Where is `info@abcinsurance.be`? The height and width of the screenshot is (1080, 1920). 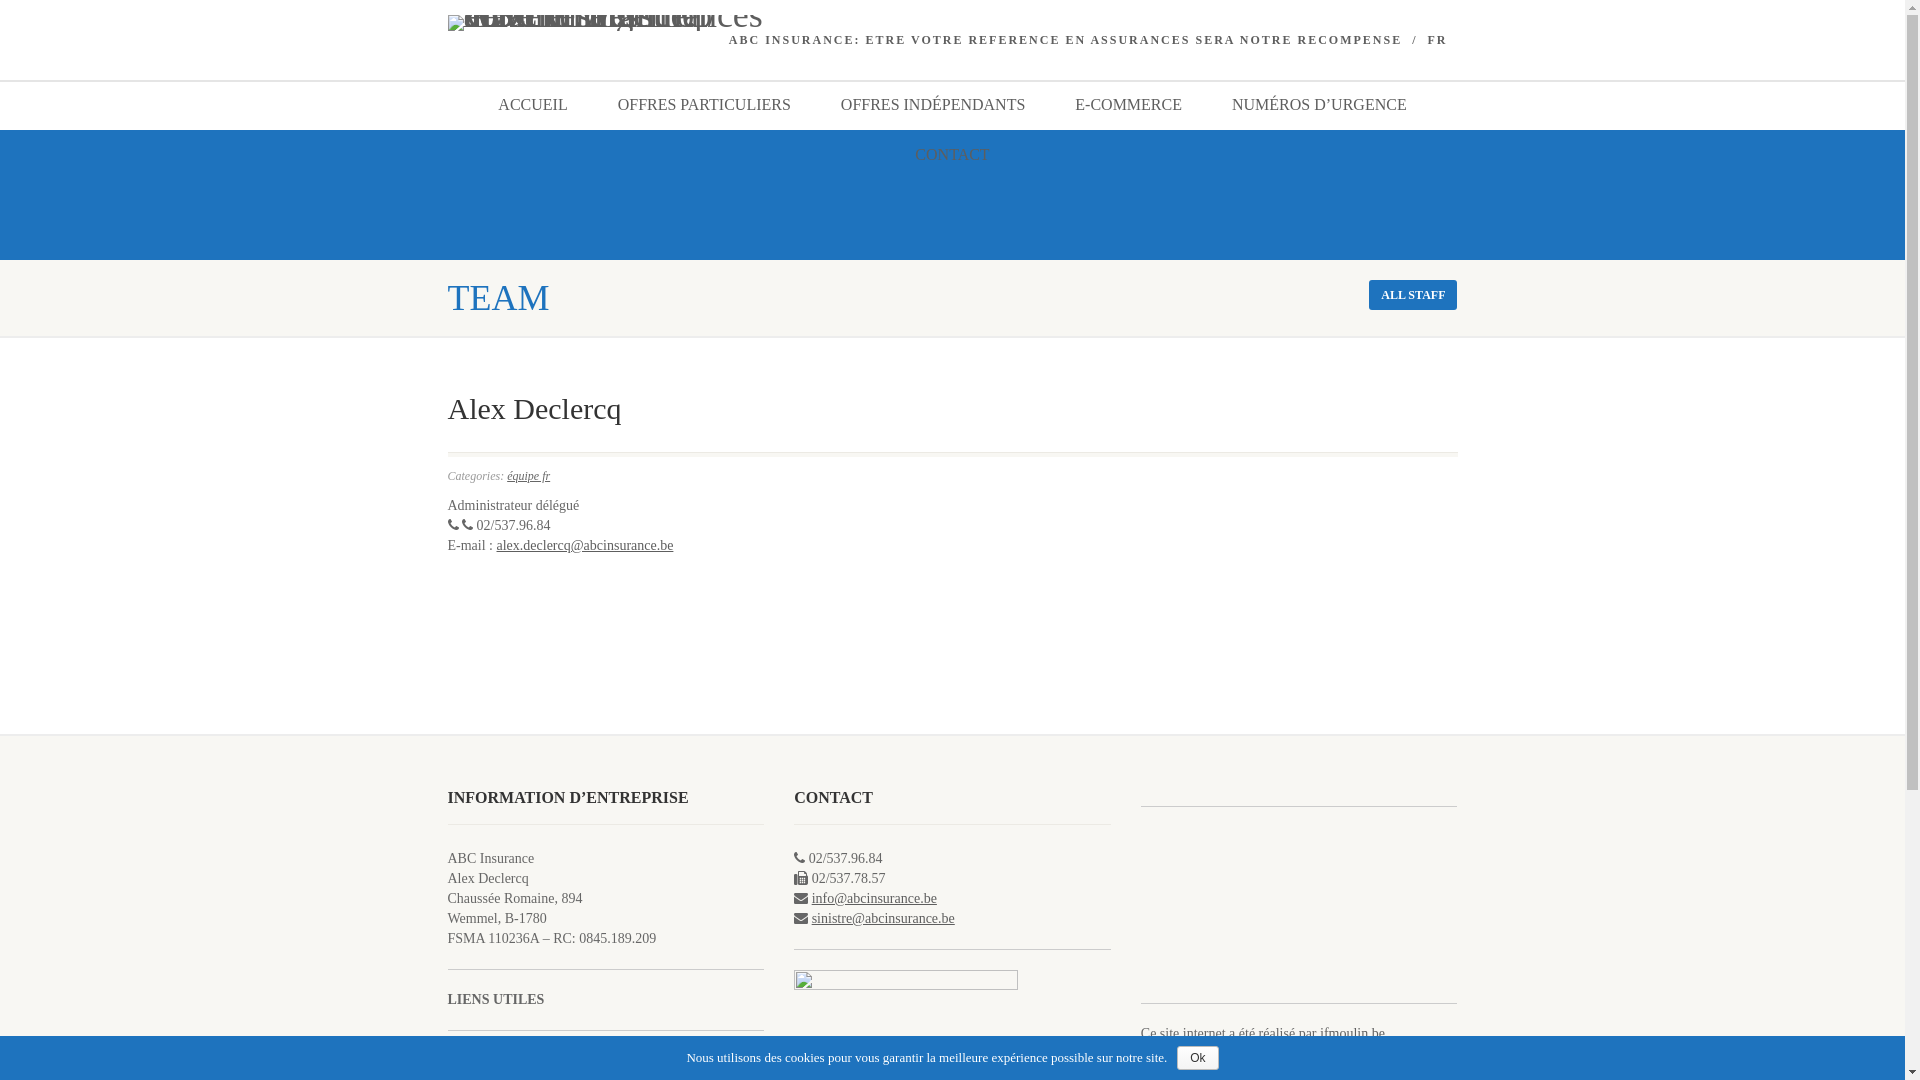 info@abcinsurance.be is located at coordinates (874, 898).